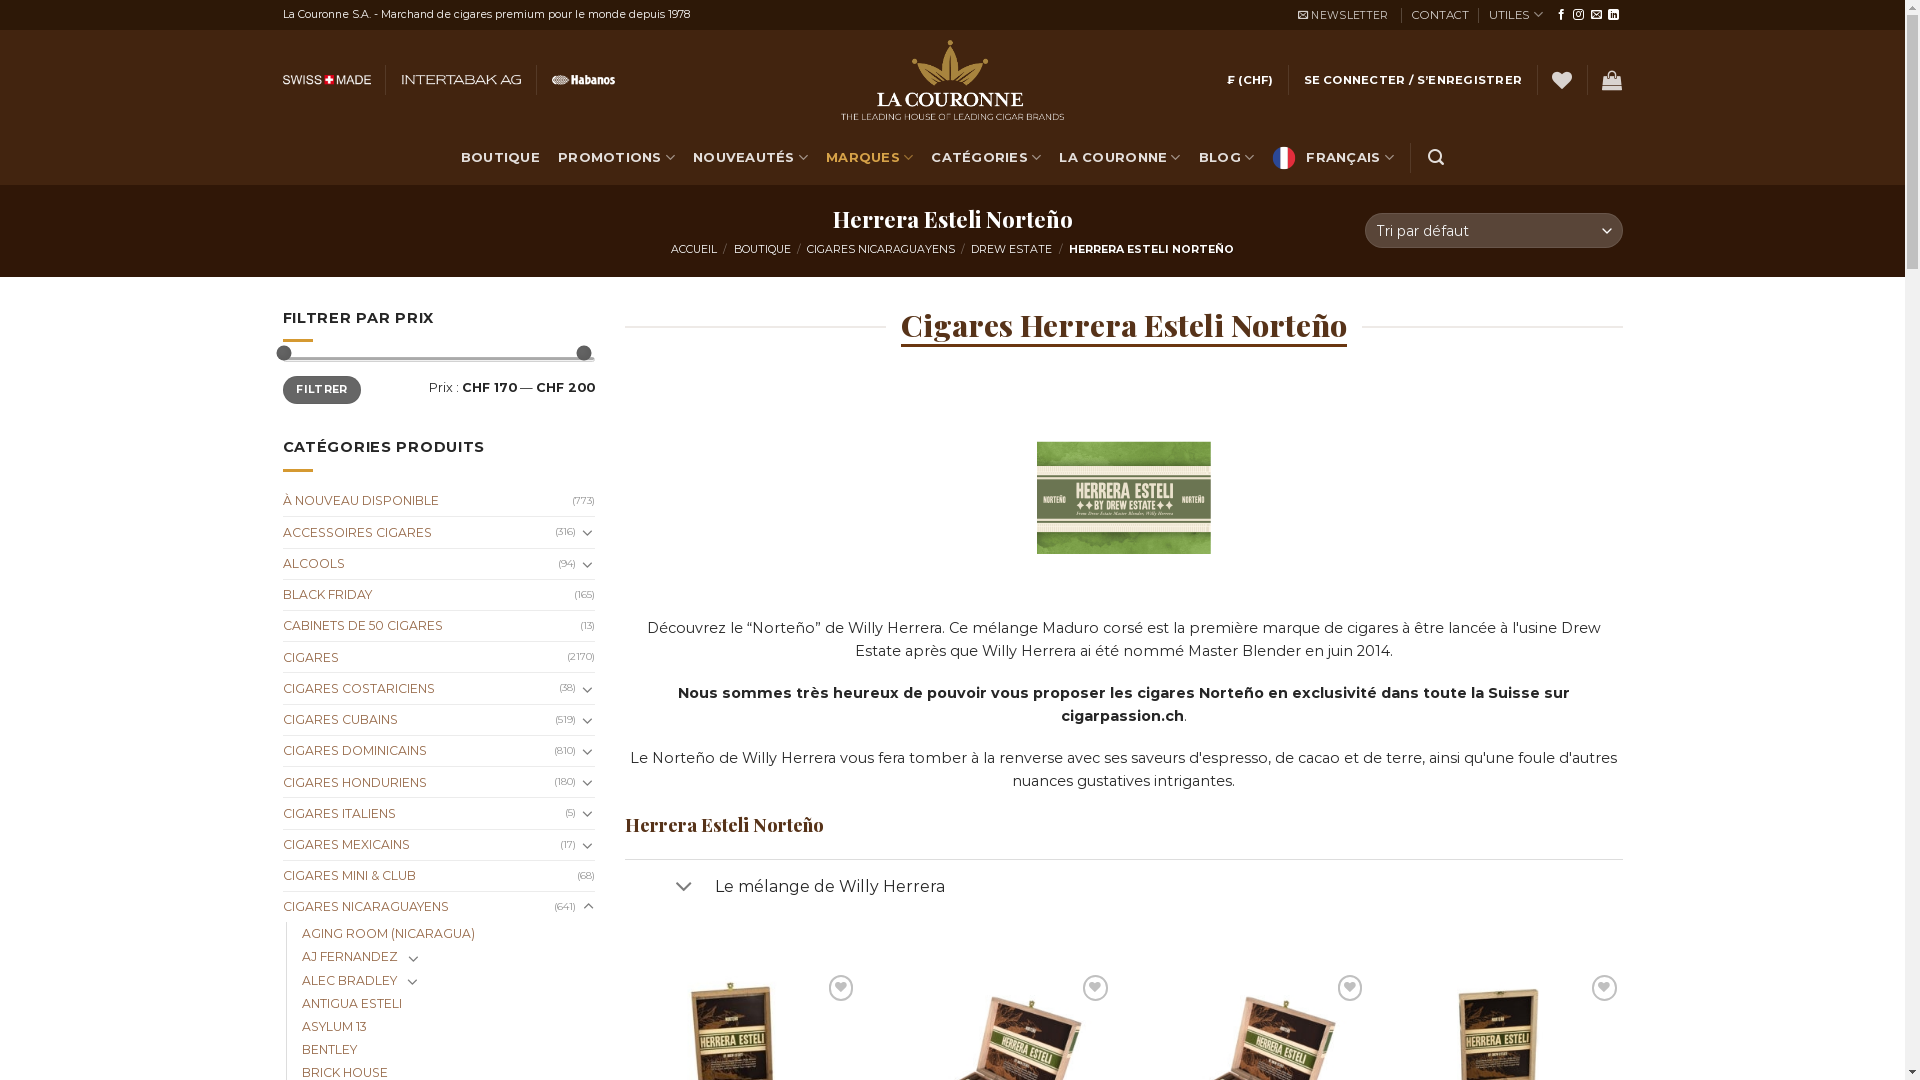  What do you see at coordinates (694, 250) in the screenshot?
I see `ACCUEIL` at bounding box center [694, 250].